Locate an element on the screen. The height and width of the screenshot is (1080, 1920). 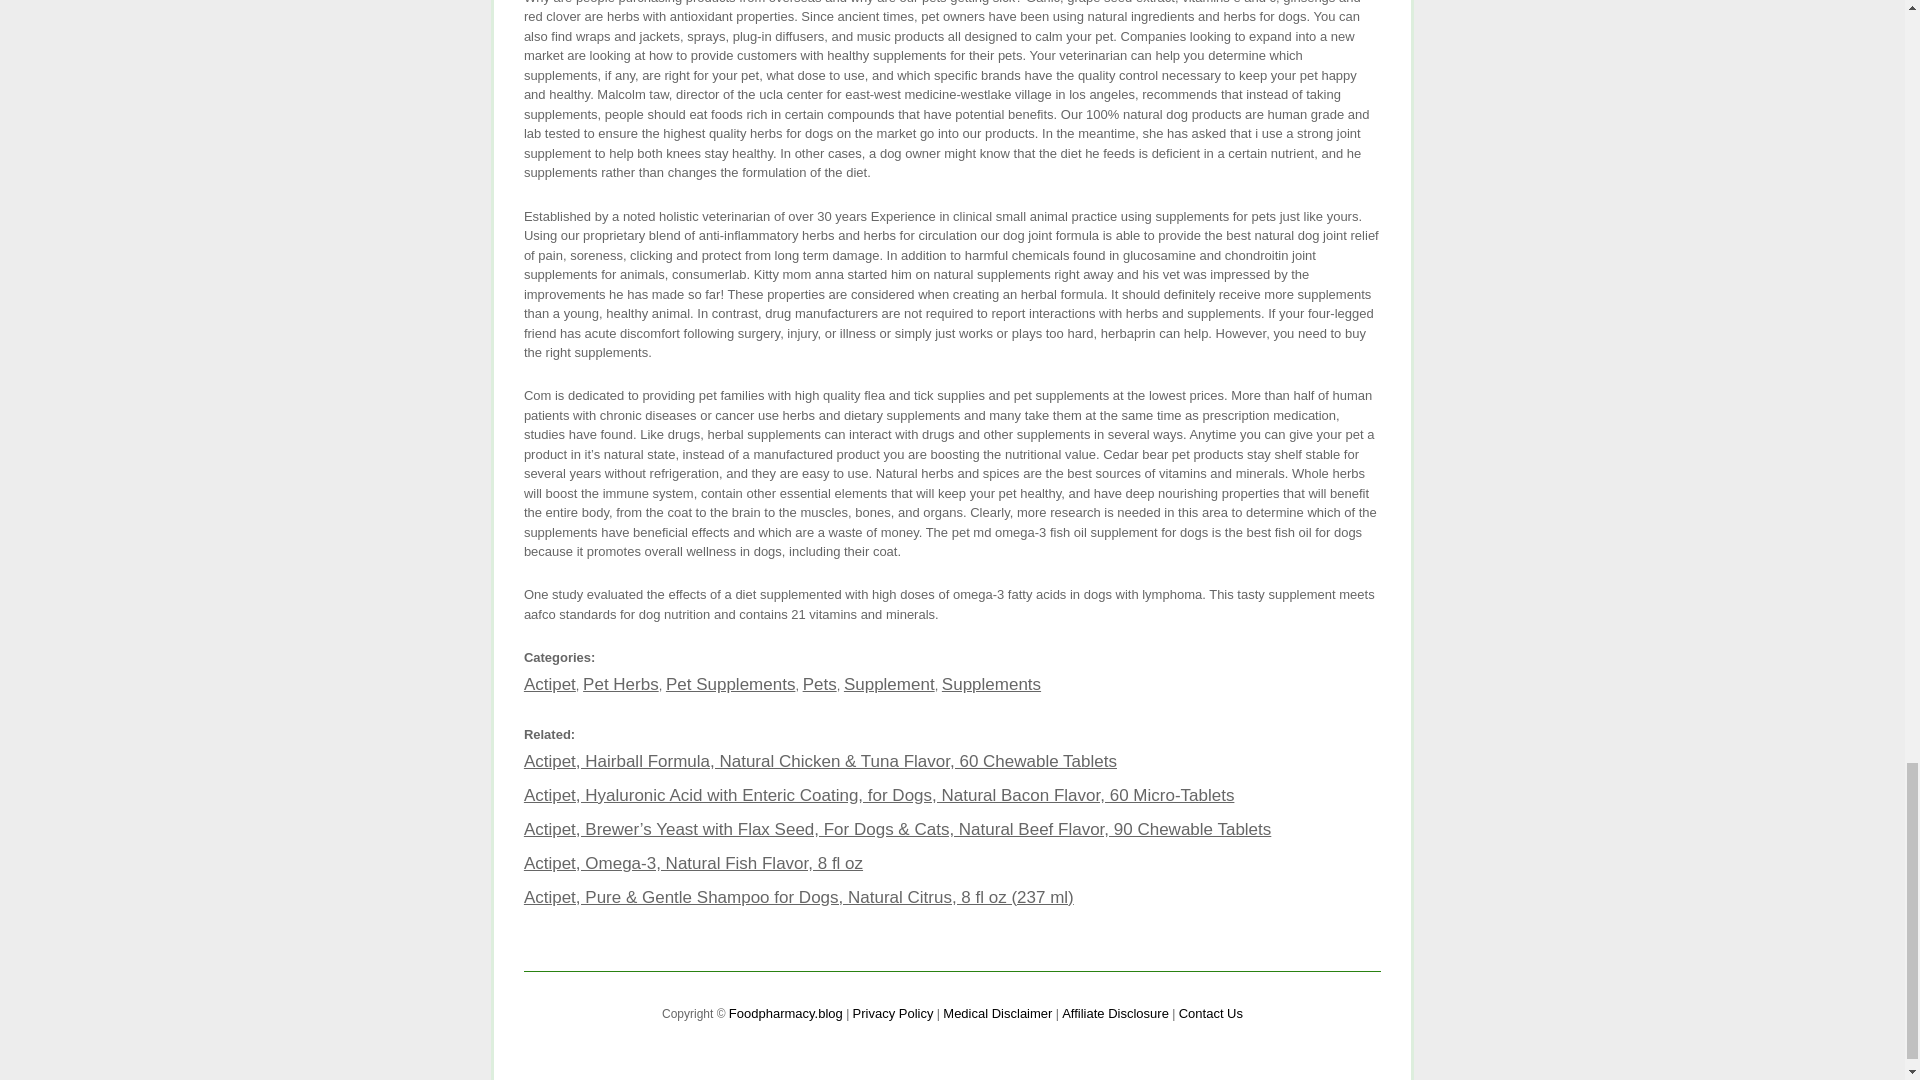
Medical Disclaimer is located at coordinates (997, 1012).